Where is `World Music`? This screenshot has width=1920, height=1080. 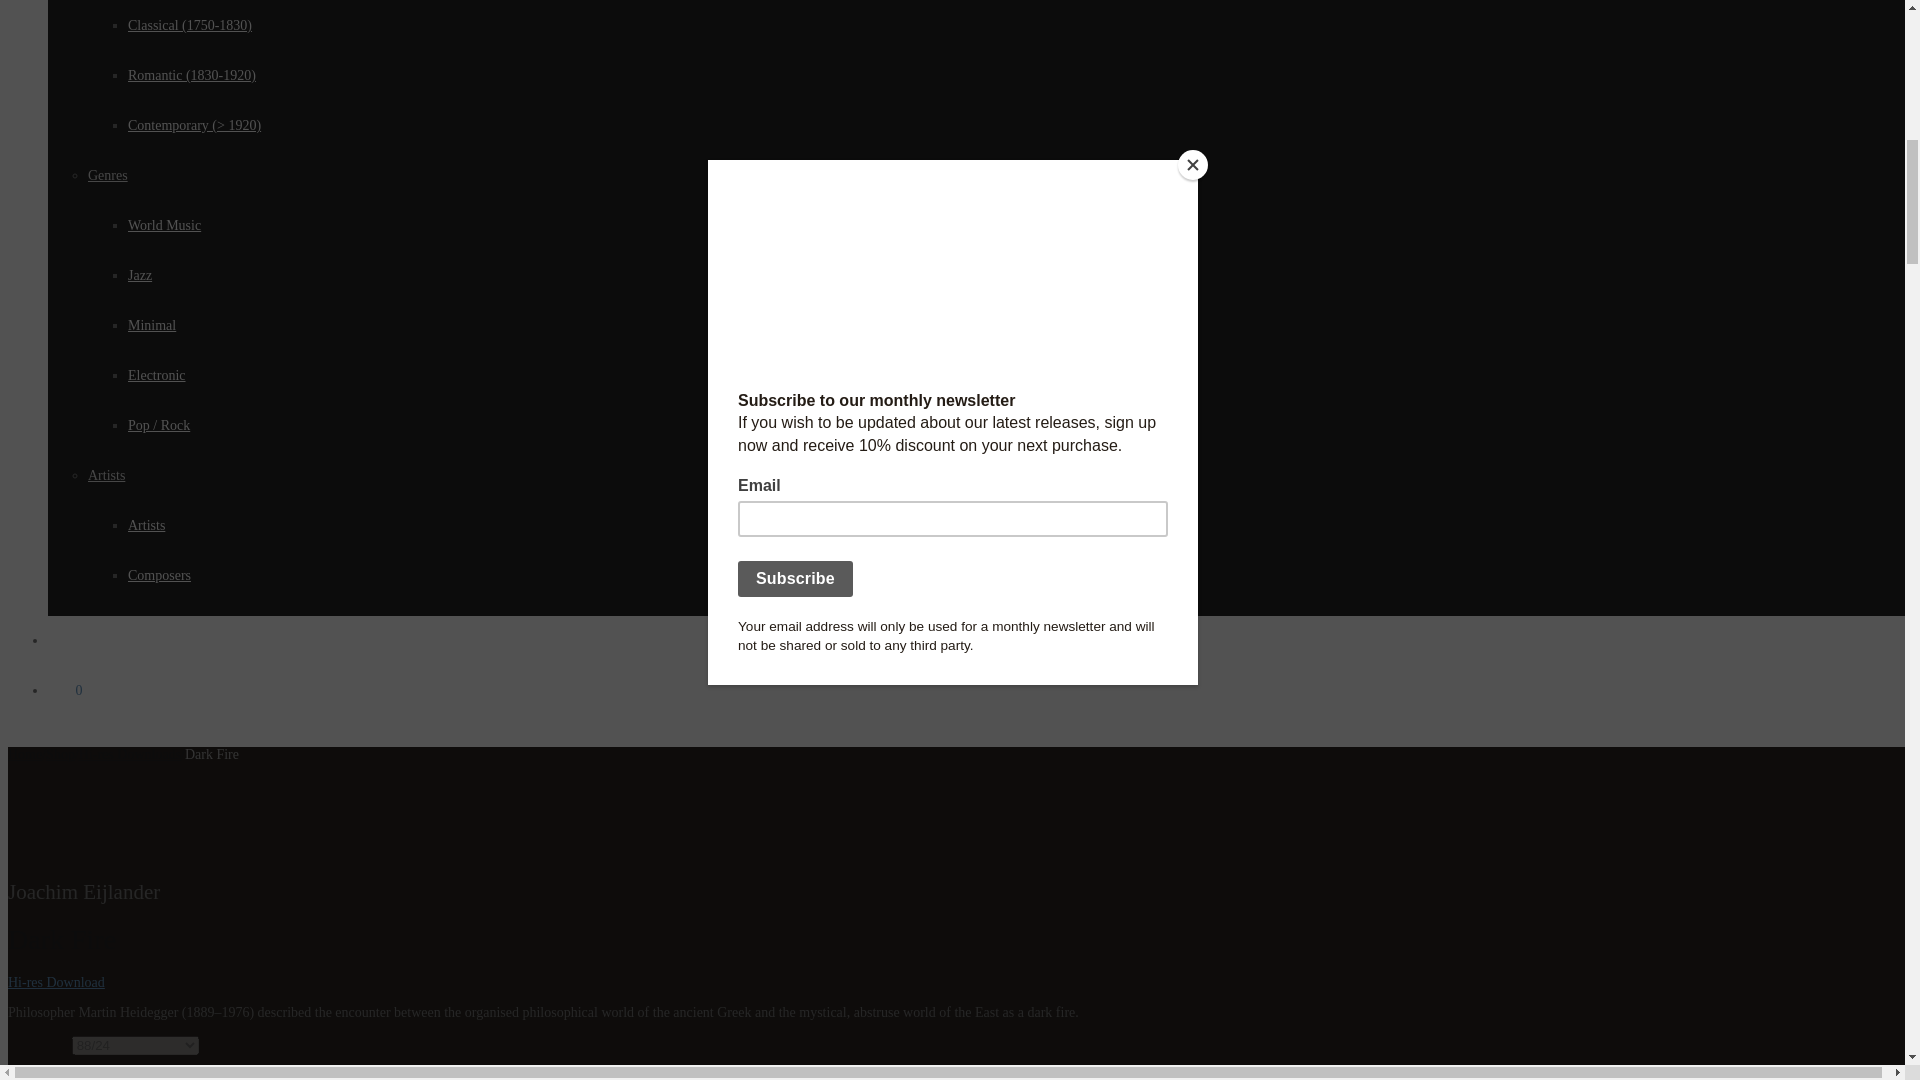
World Music is located at coordinates (164, 226).